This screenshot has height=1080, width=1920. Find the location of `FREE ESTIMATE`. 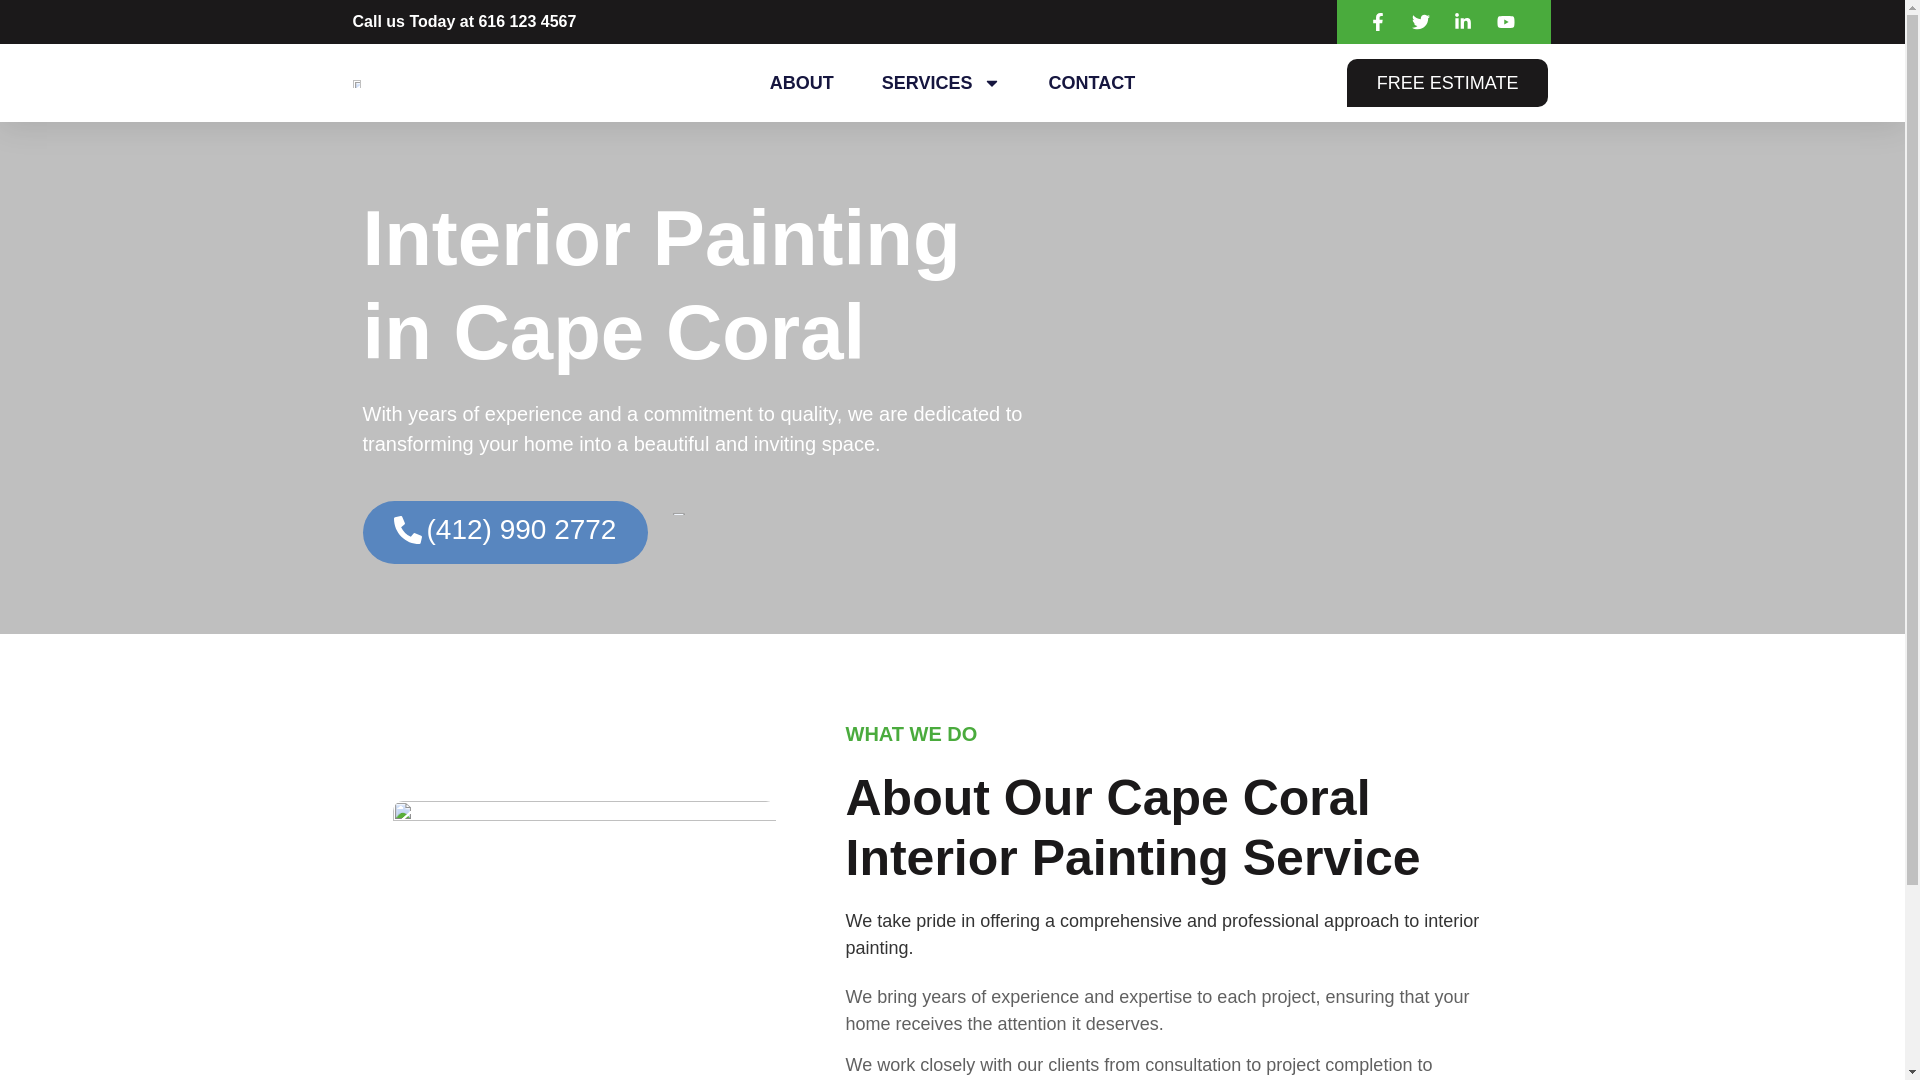

FREE ESTIMATE is located at coordinates (1448, 82).